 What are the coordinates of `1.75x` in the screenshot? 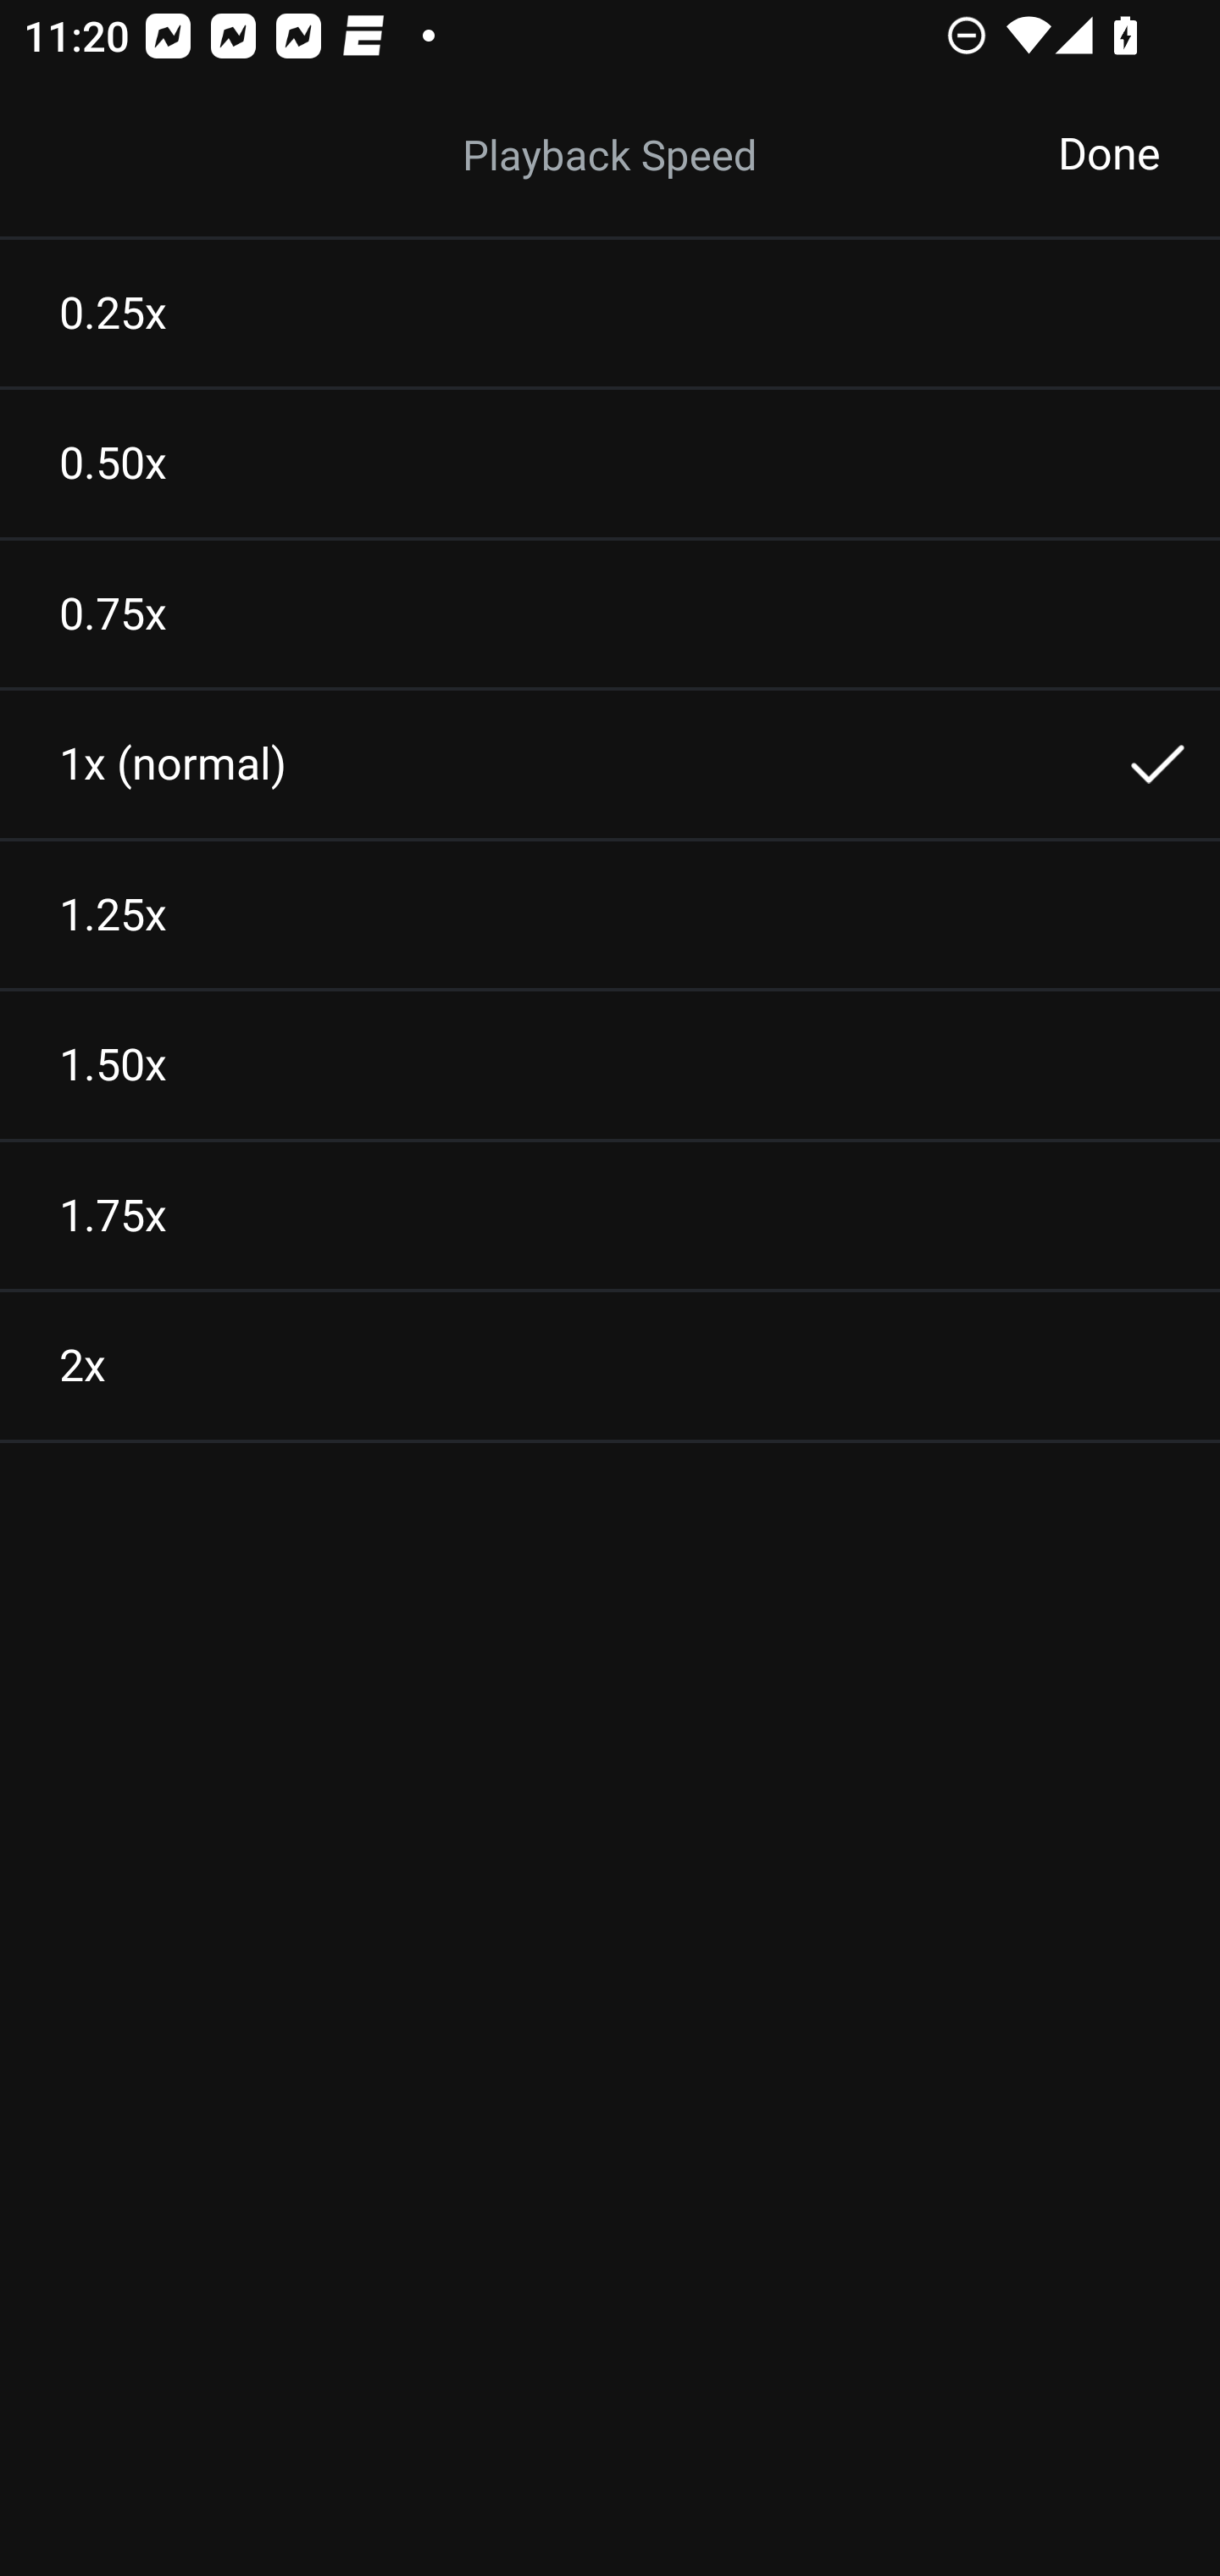 It's located at (610, 1215).